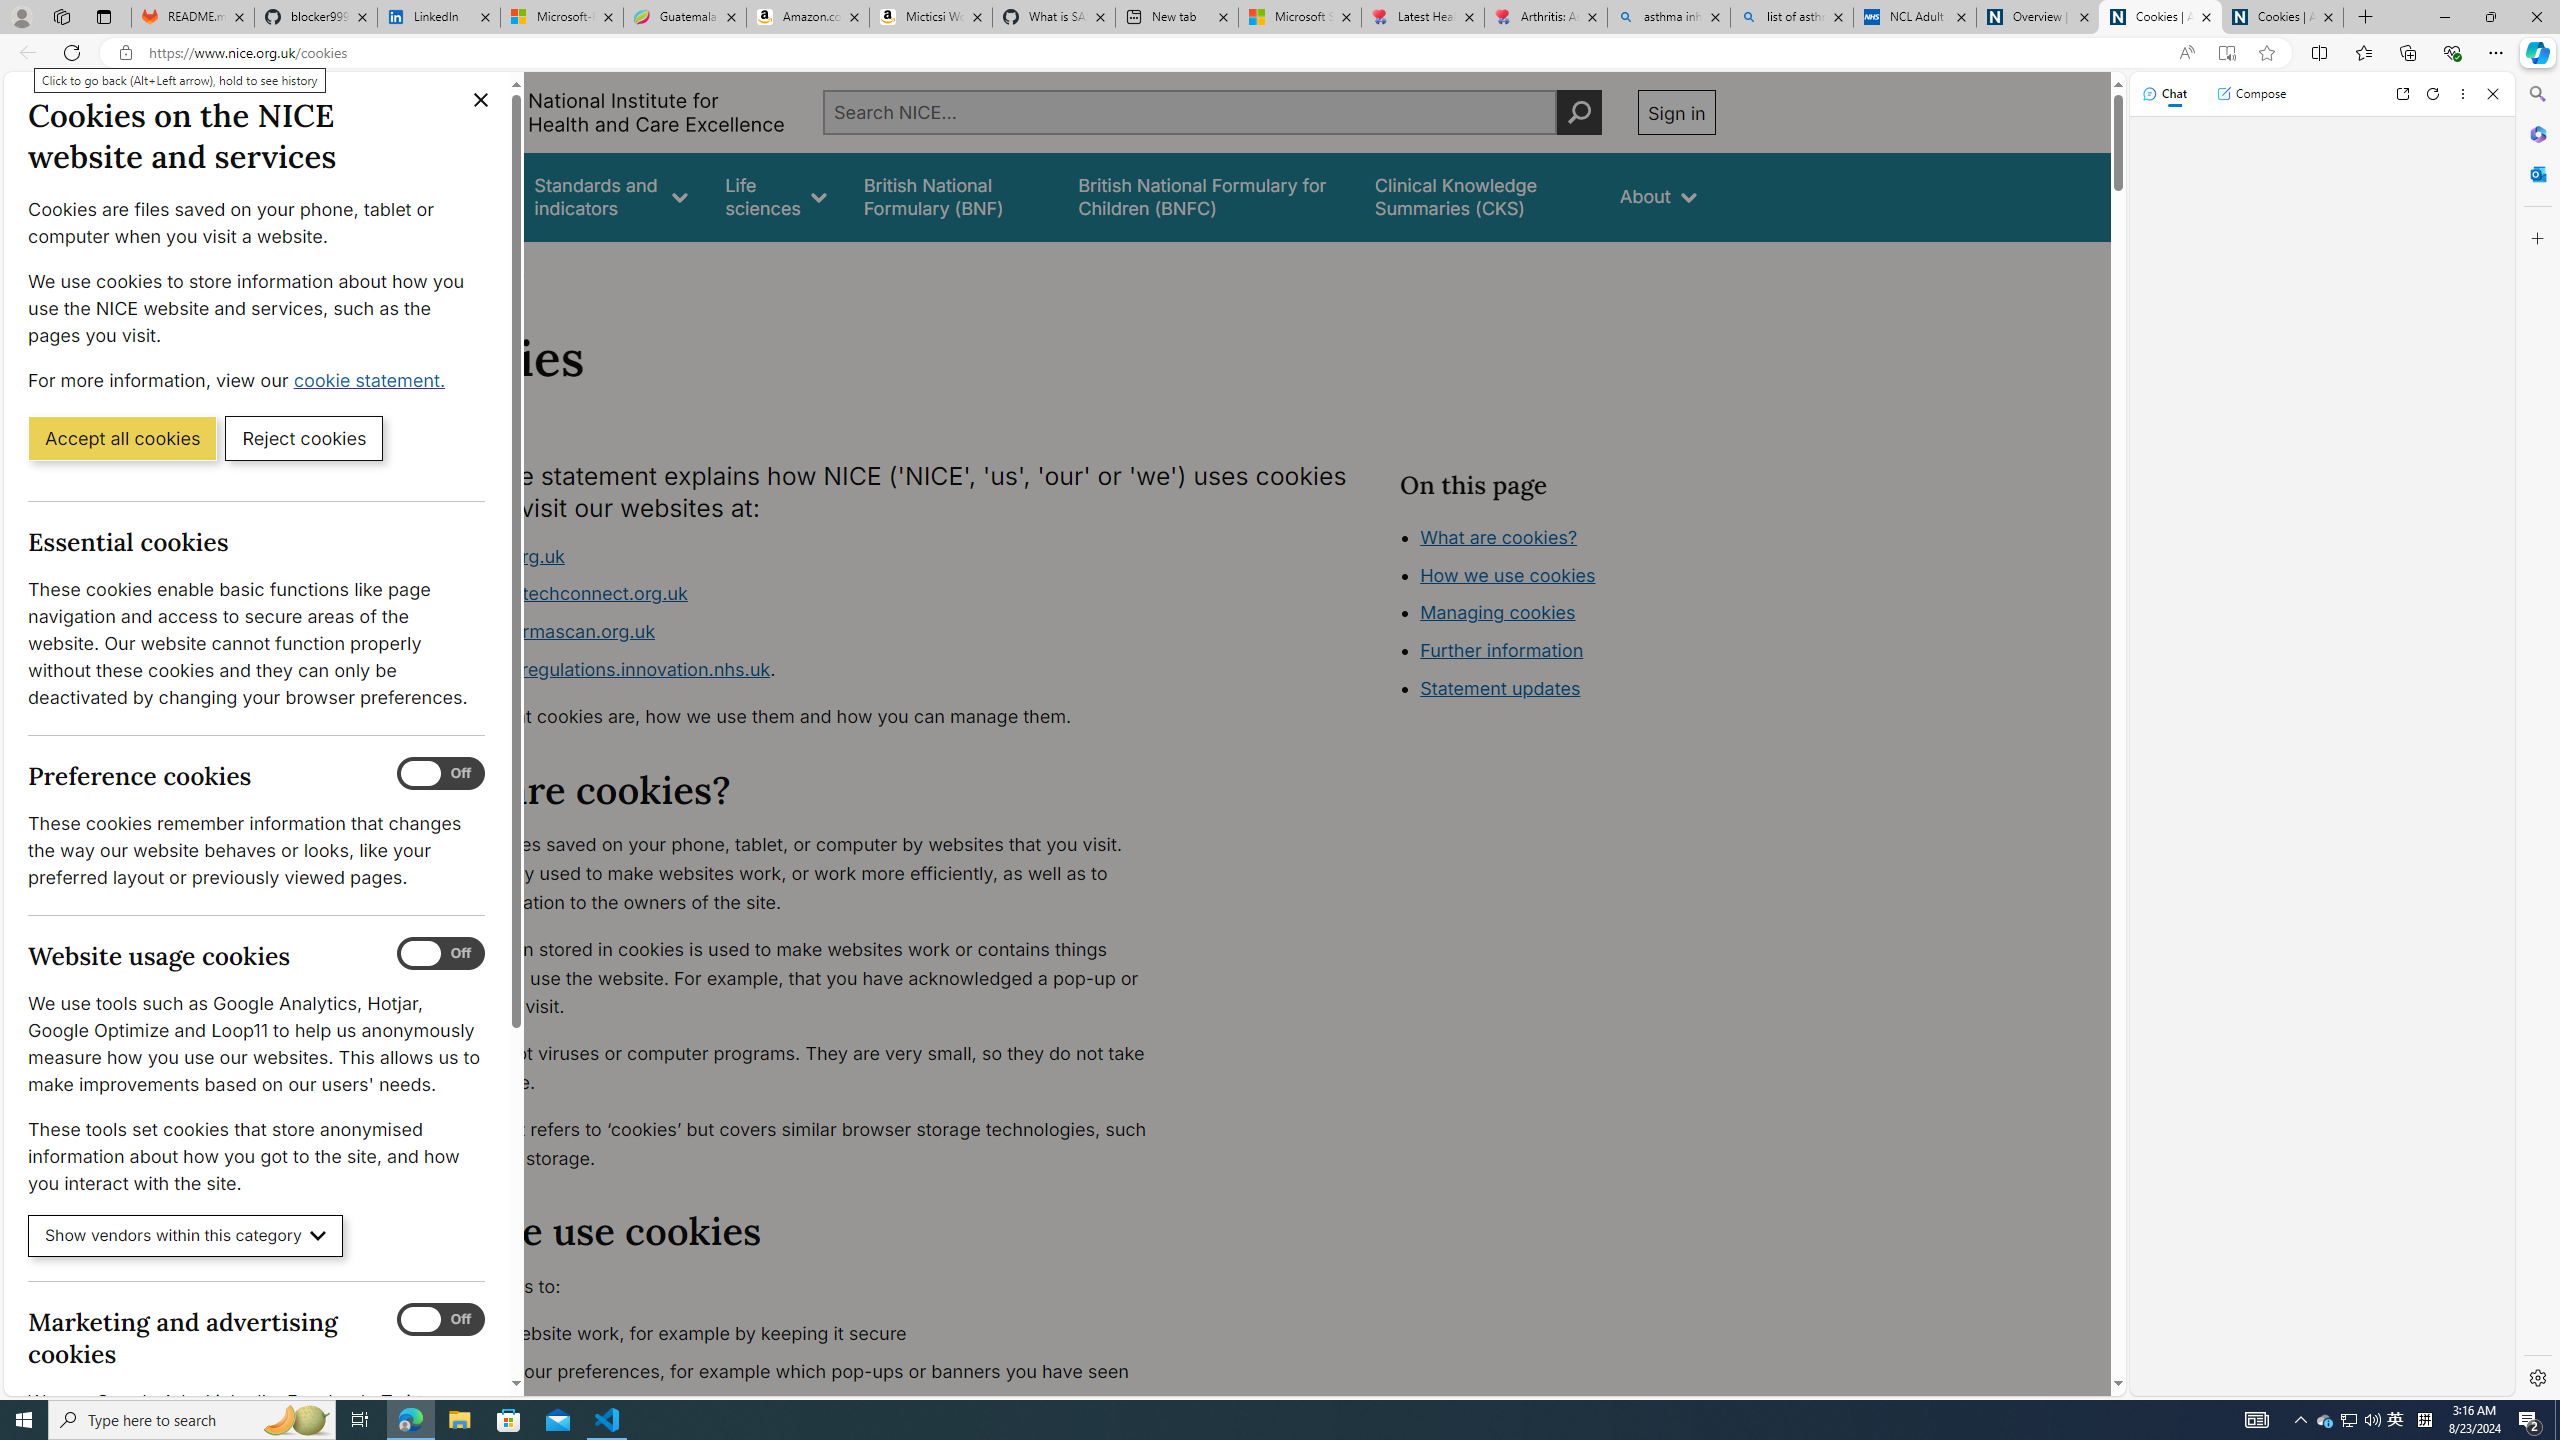  I want to click on Accept all cookies, so click(122, 437).